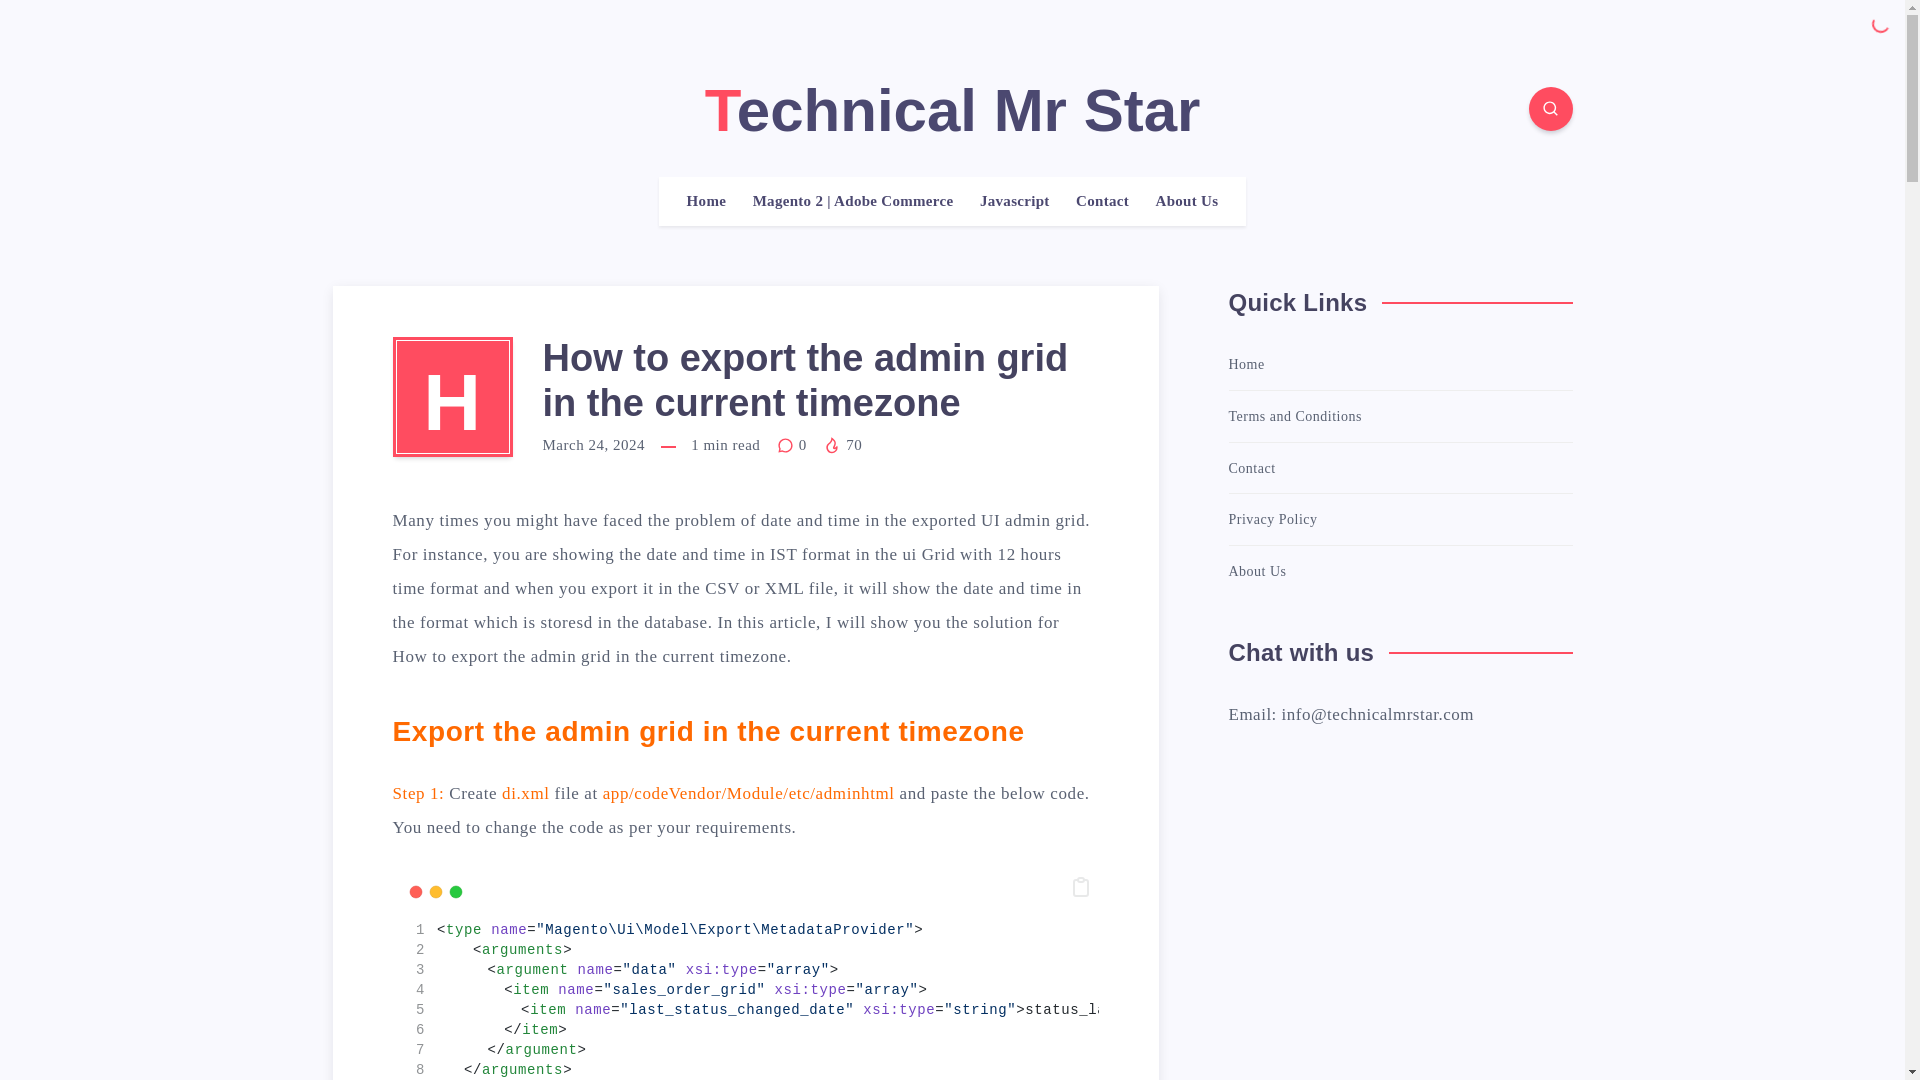 This screenshot has width=1920, height=1080. What do you see at coordinates (1102, 201) in the screenshot?
I see `Contact` at bounding box center [1102, 201].